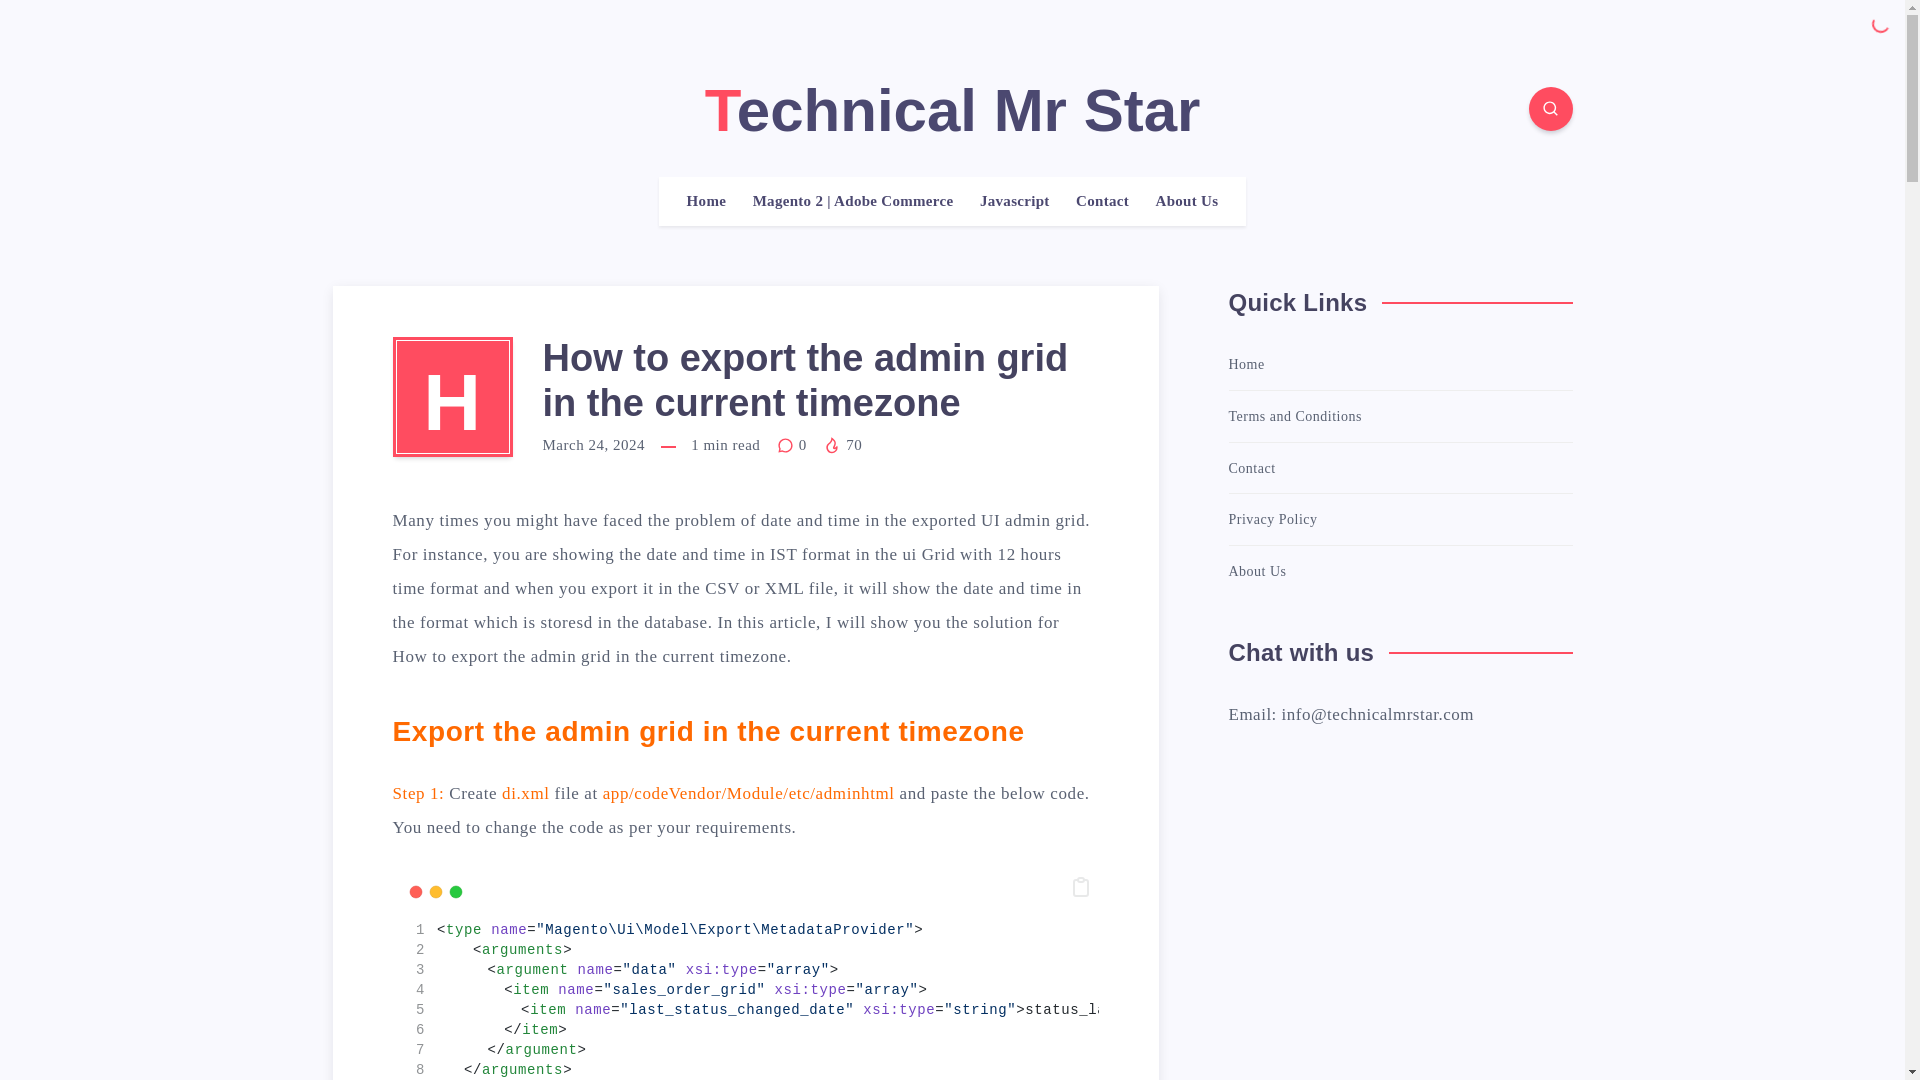 This screenshot has width=1920, height=1080. What do you see at coordinates (1102, 201) in the screenshot?
I see `Contact` at bounding box center [1102, 201].